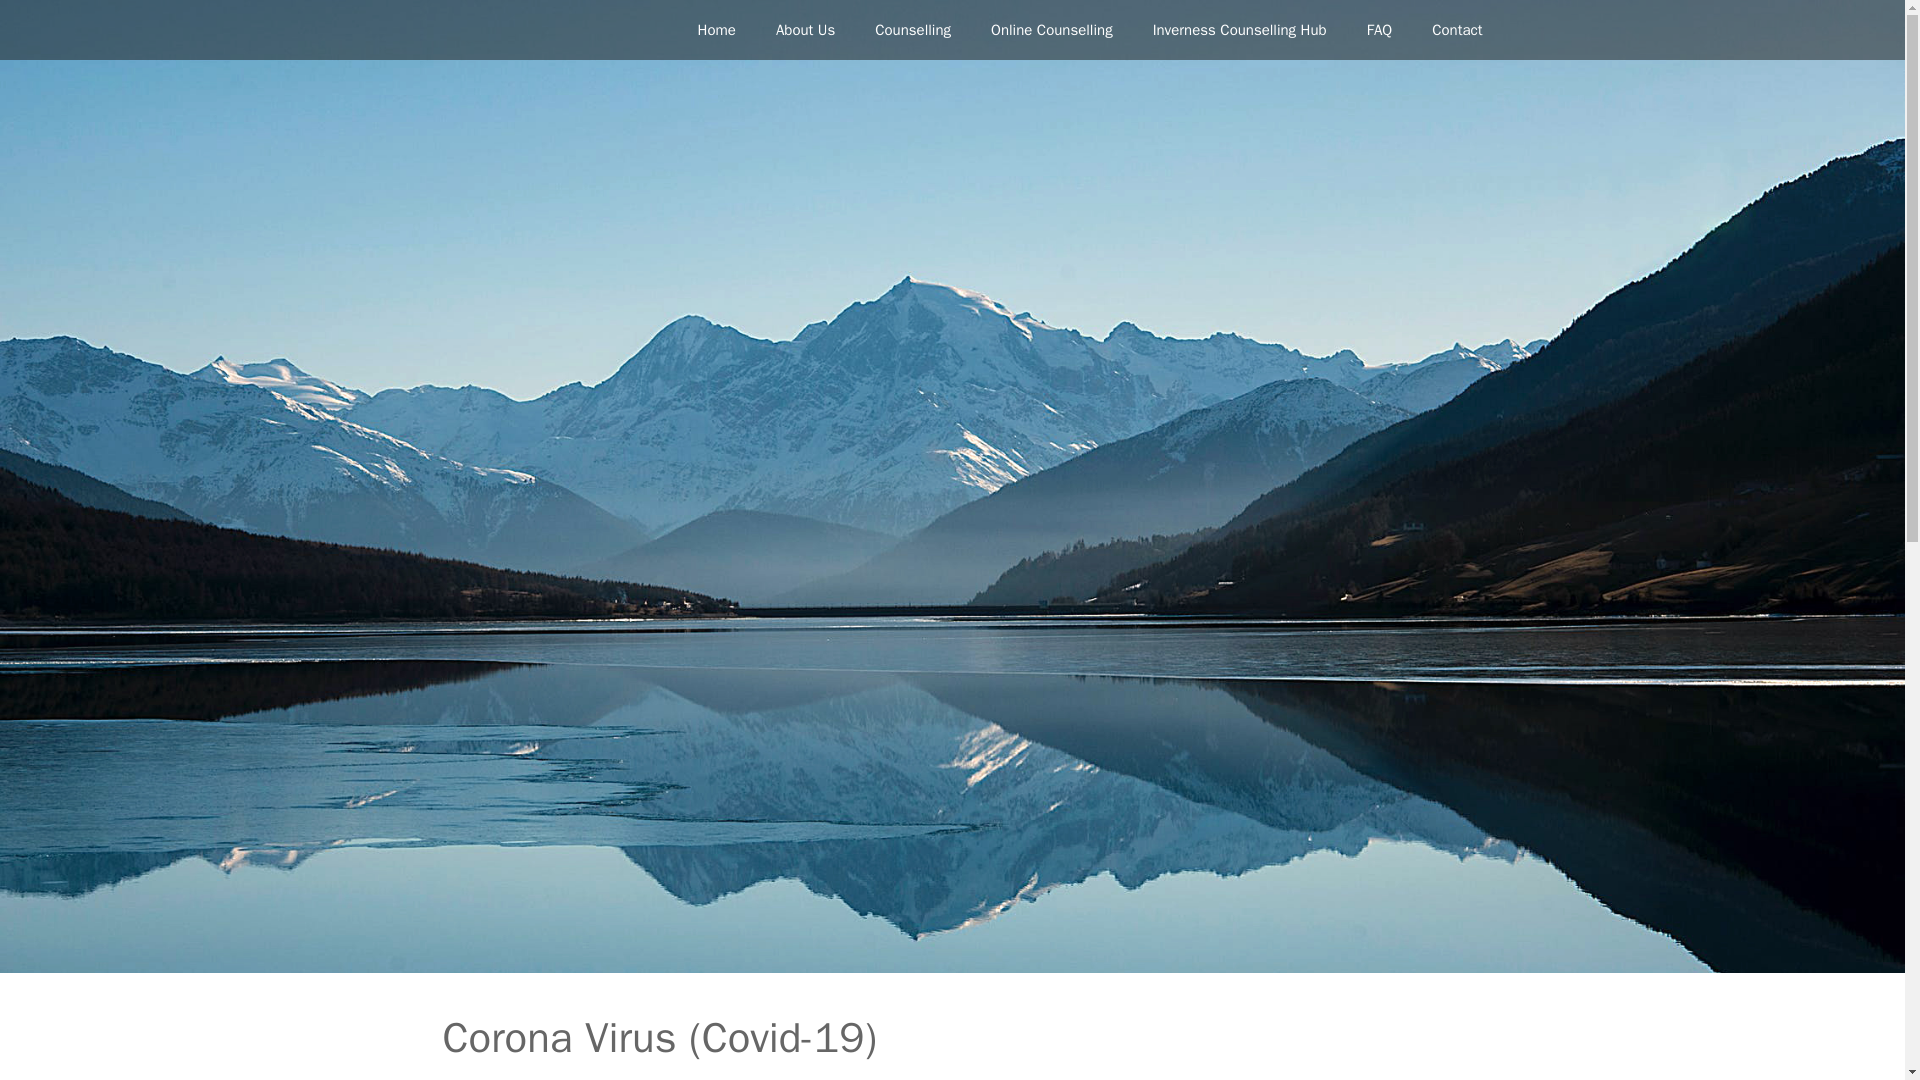  What do you see at coordinates (1052, 30) in the screenshot?
I see `Online Counselling` at bounding box center [1052, 30].